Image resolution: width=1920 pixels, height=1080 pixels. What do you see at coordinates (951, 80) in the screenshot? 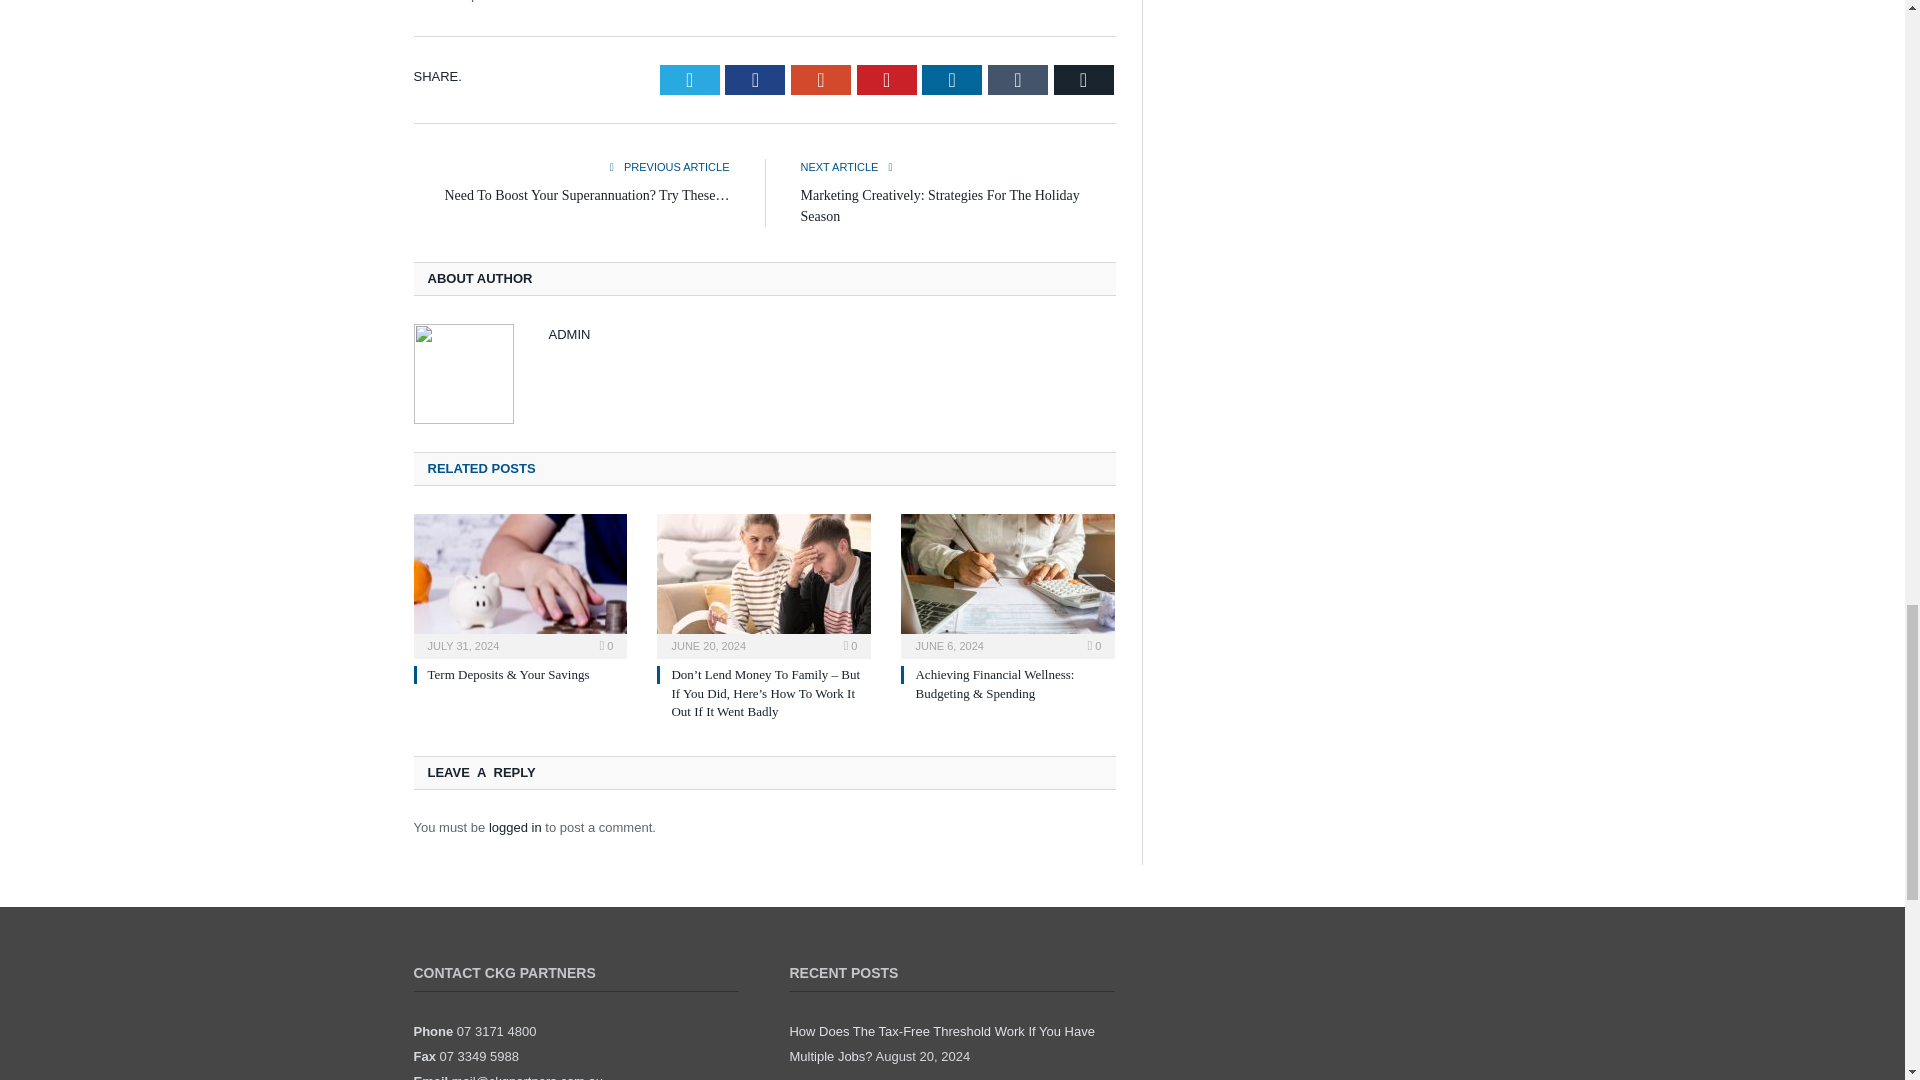
I see `LinkedIn` at bounding box center [951, 80].